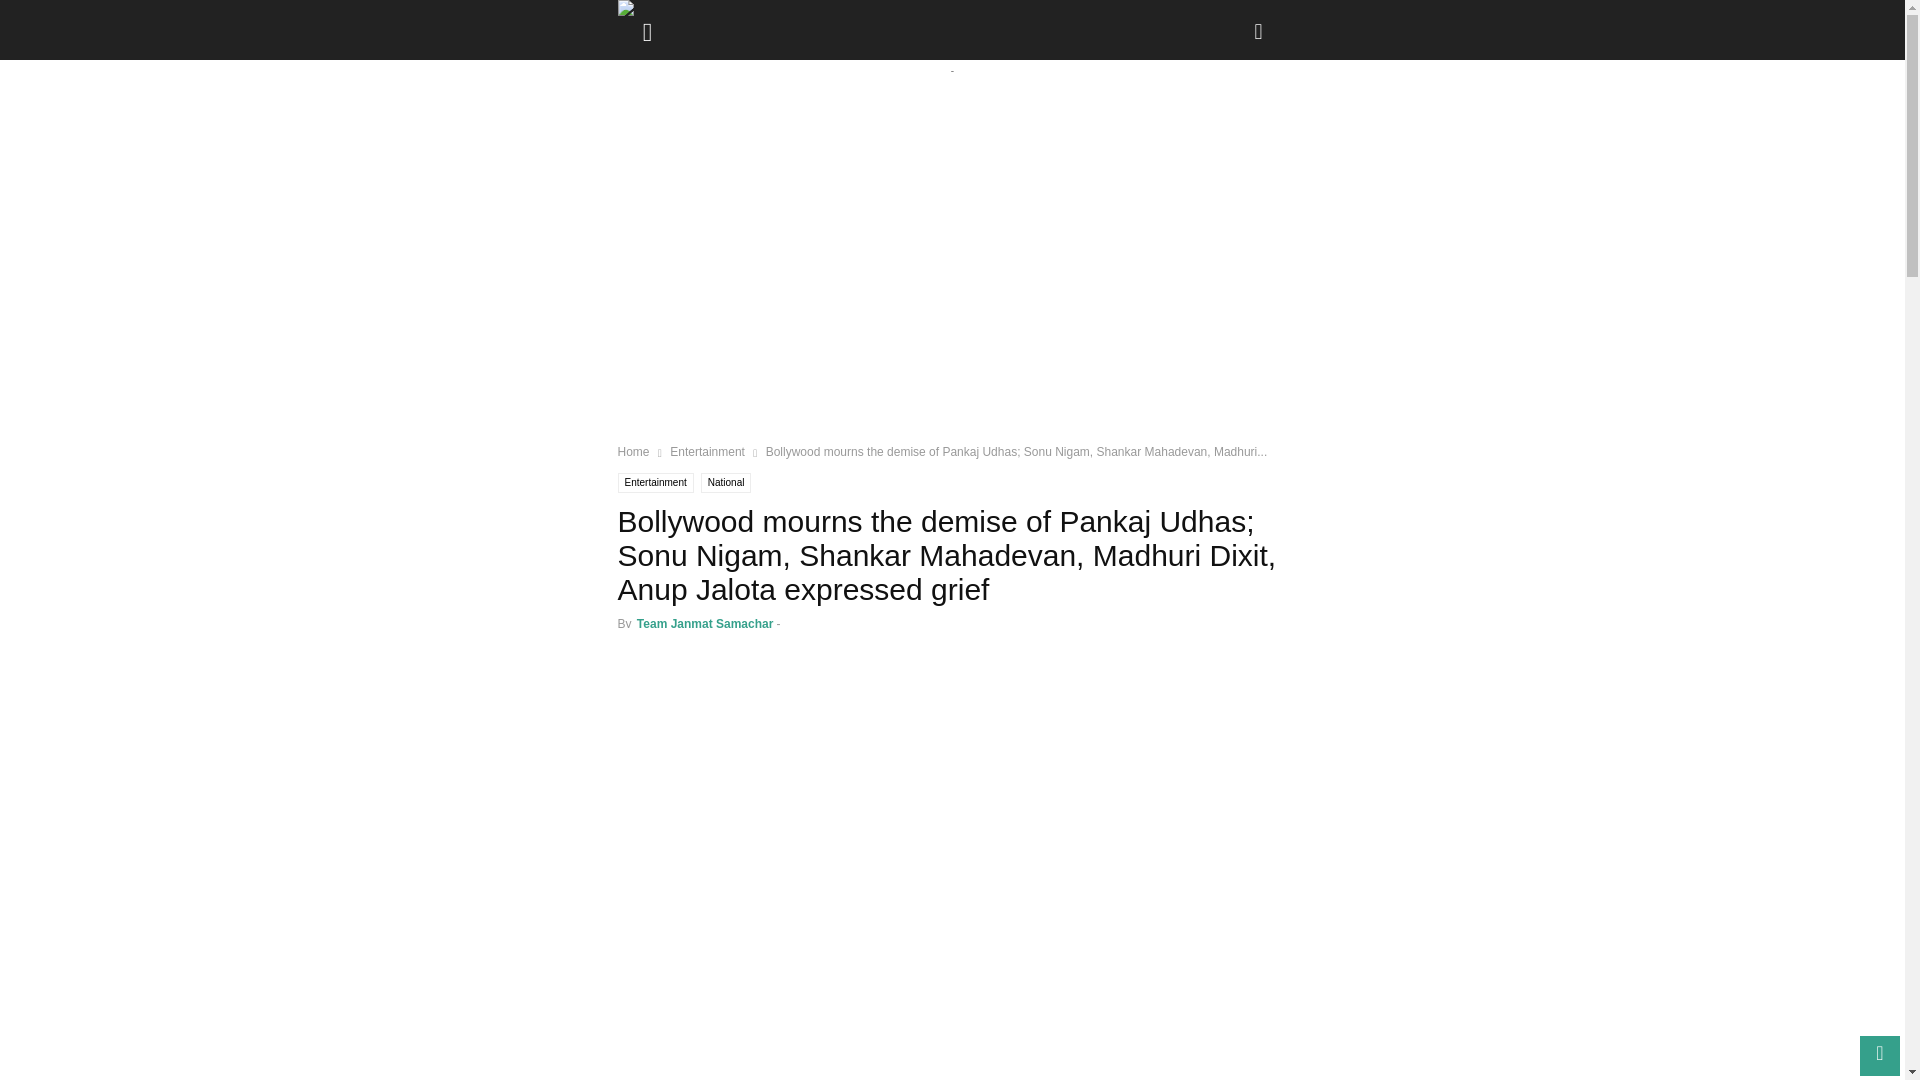 This screenshot has width=1920, height=1080. I want to click on Entertainment, so click(707, 452).